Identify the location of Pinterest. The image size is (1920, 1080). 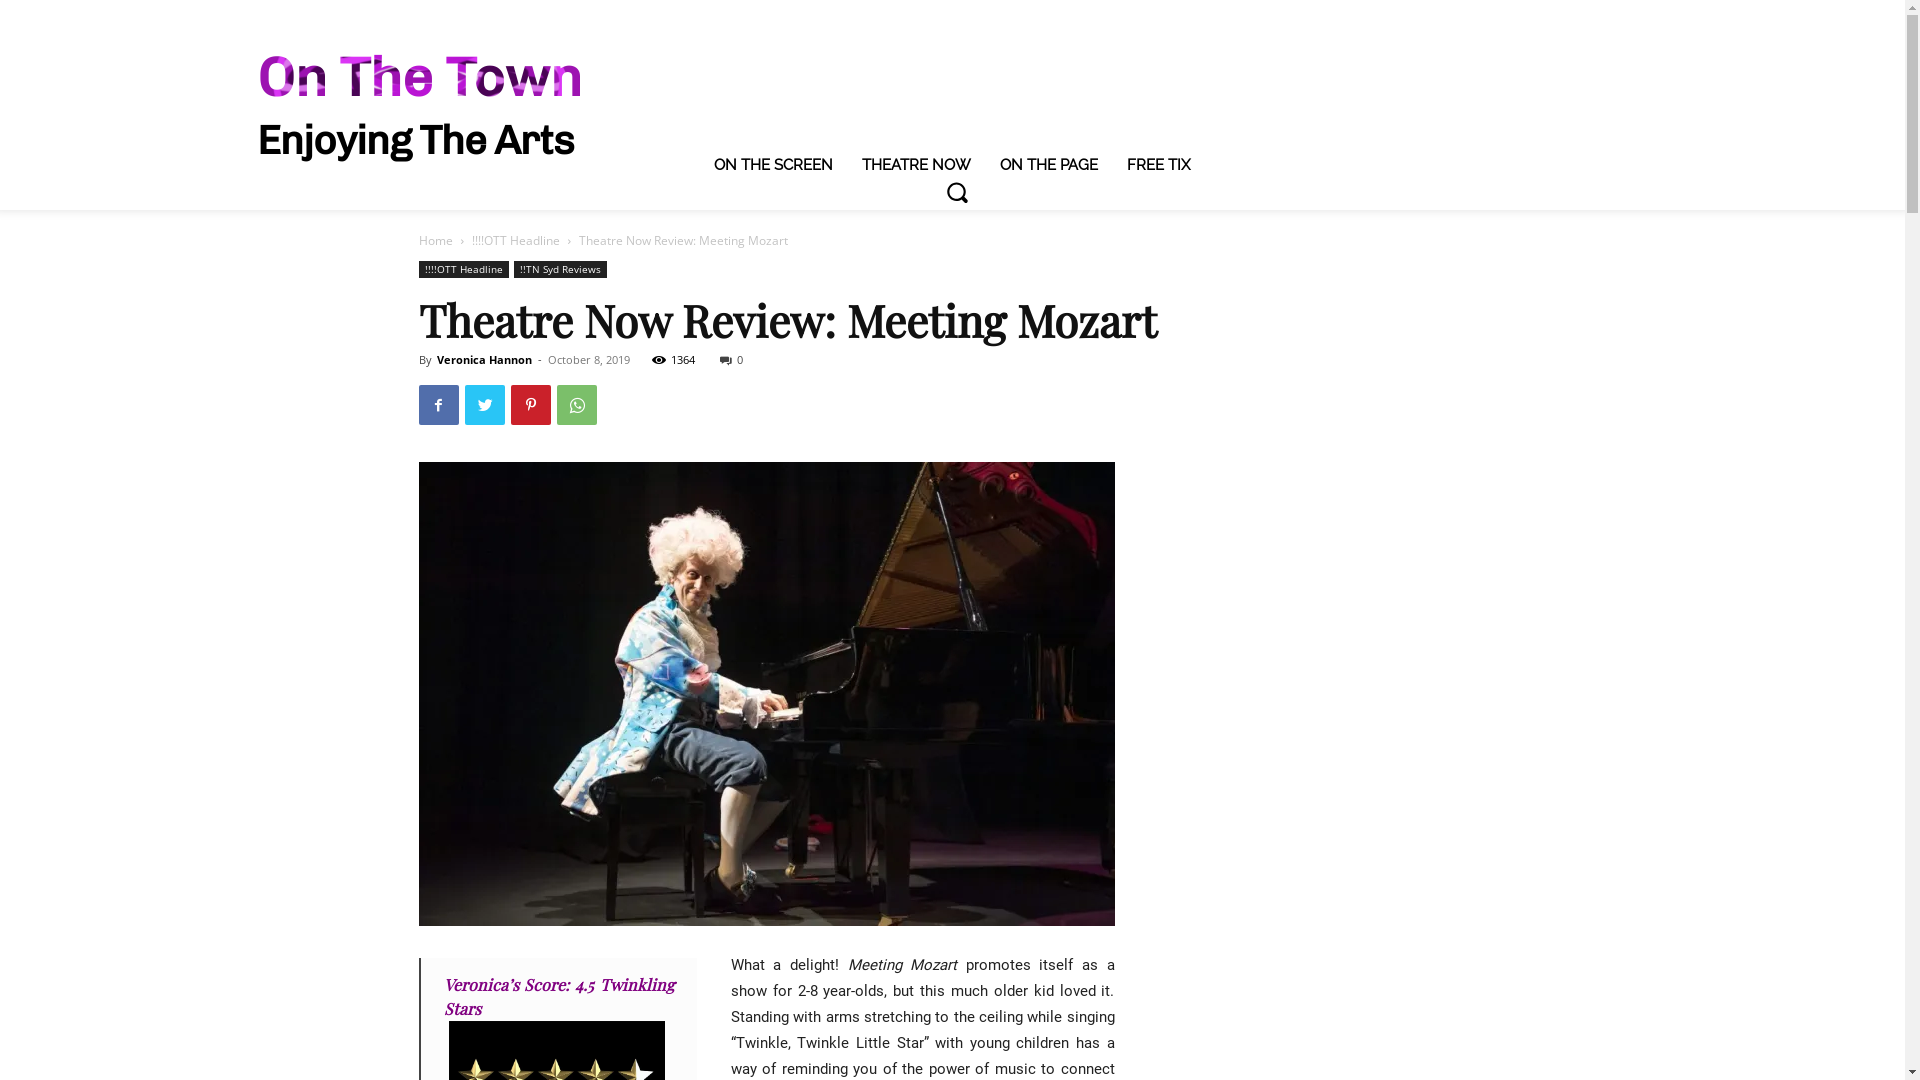
(530, 404).